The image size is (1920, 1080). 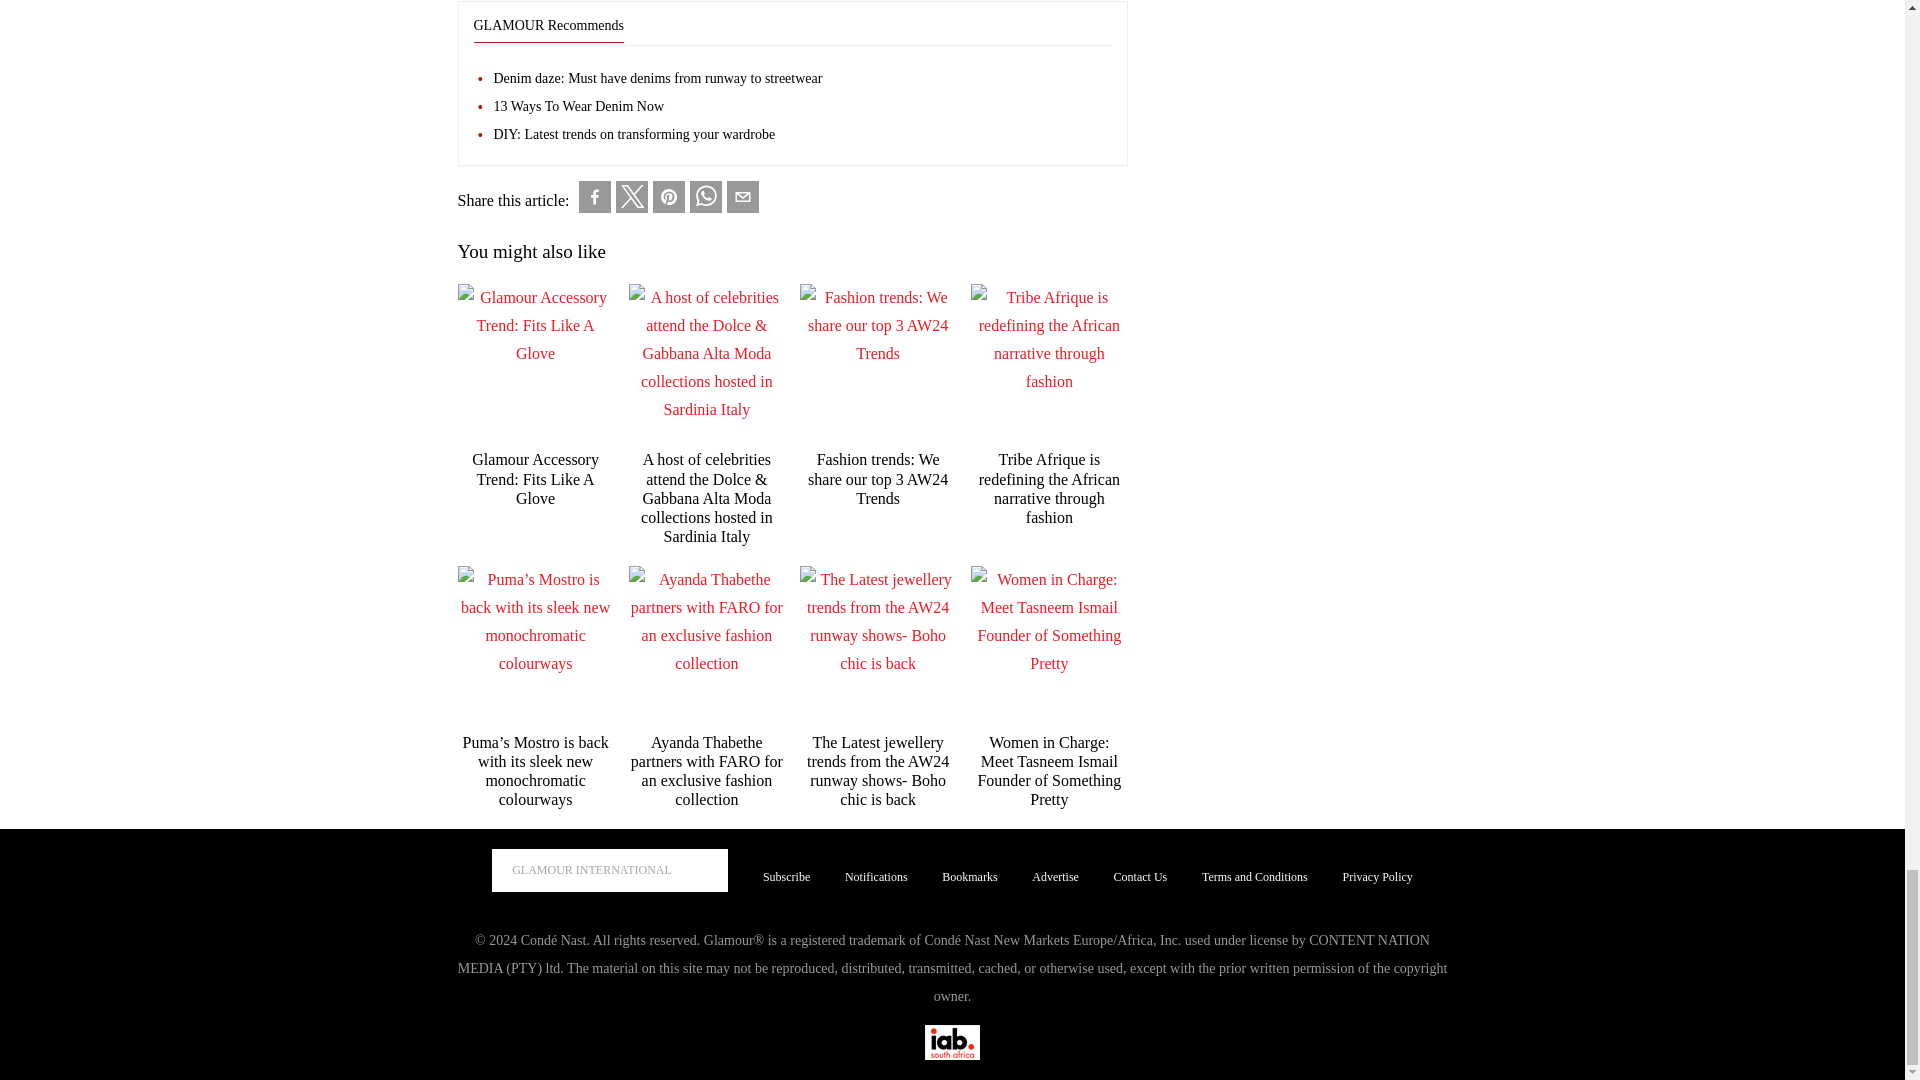 I want to click on 13 Ways To Wear Denim Now, so click(x=802, y=107).